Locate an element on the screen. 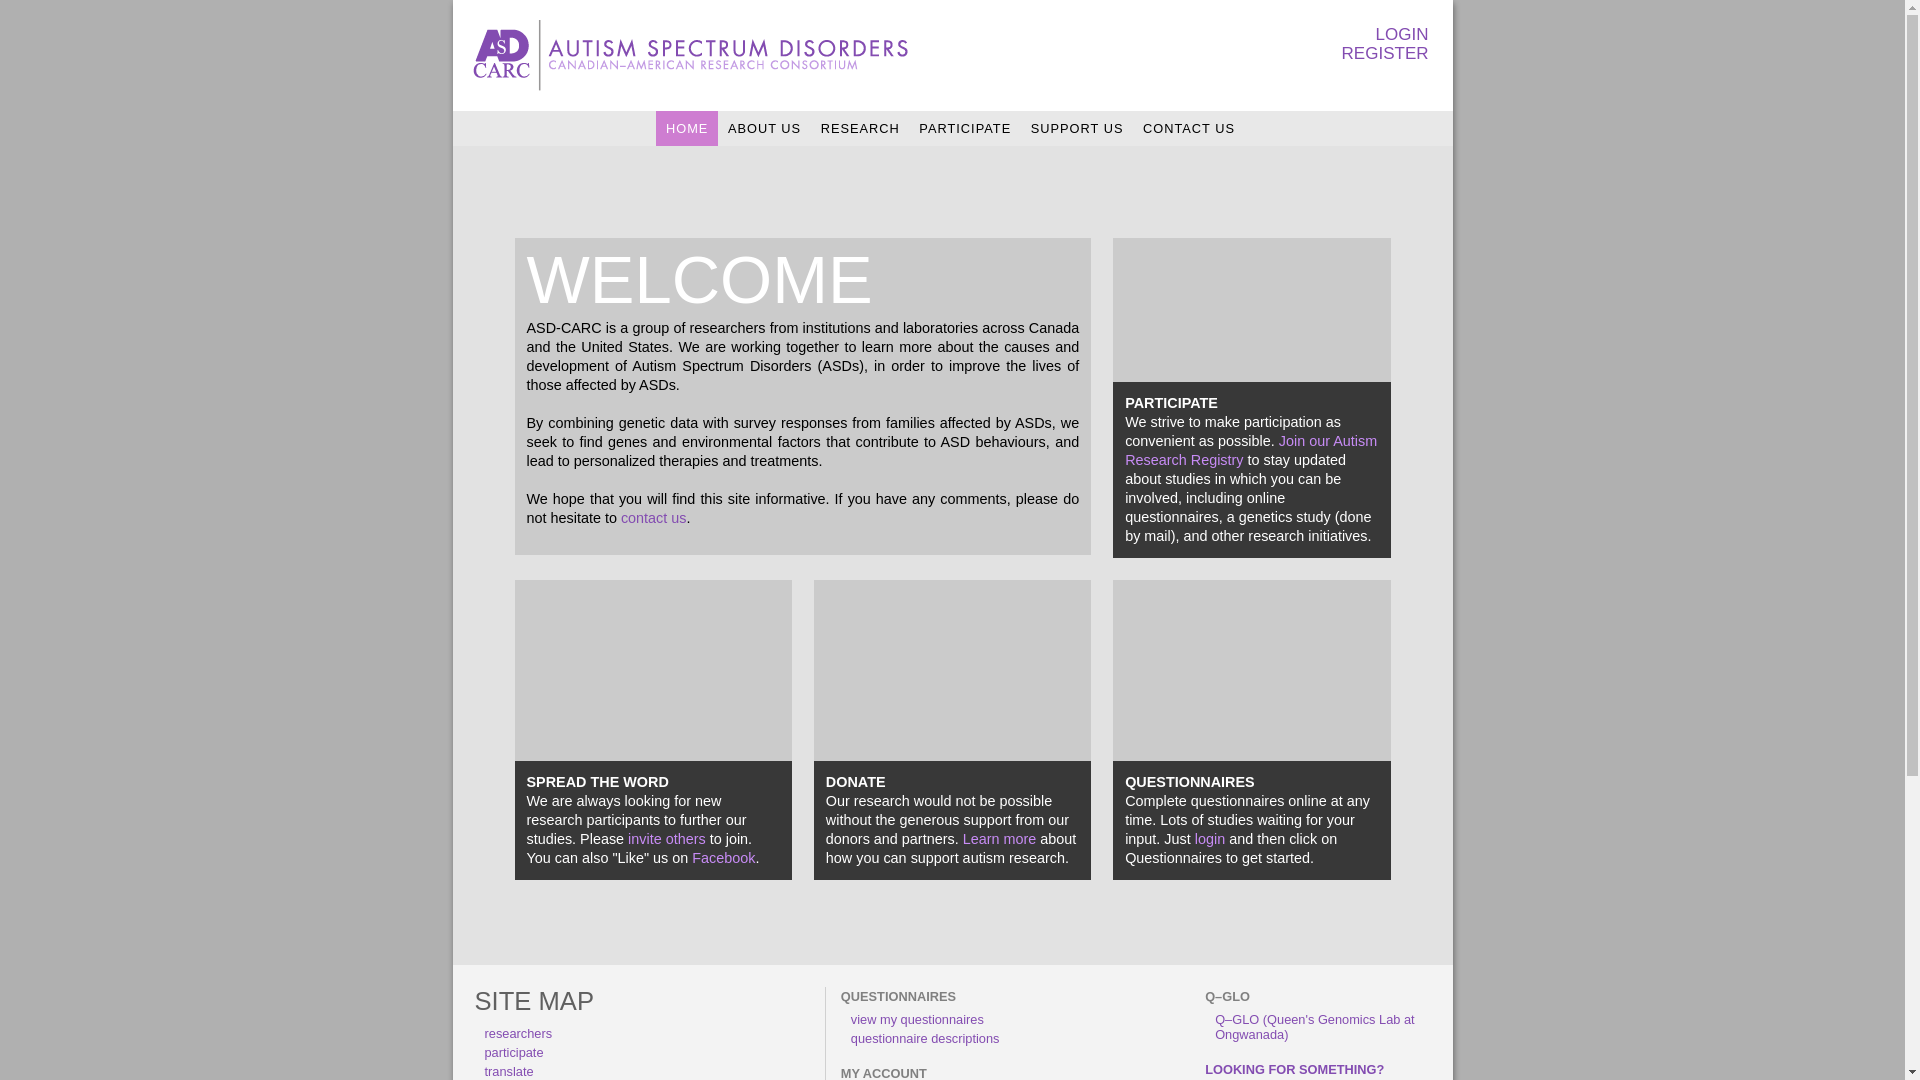  contact us is located at coordinates (654, 518).